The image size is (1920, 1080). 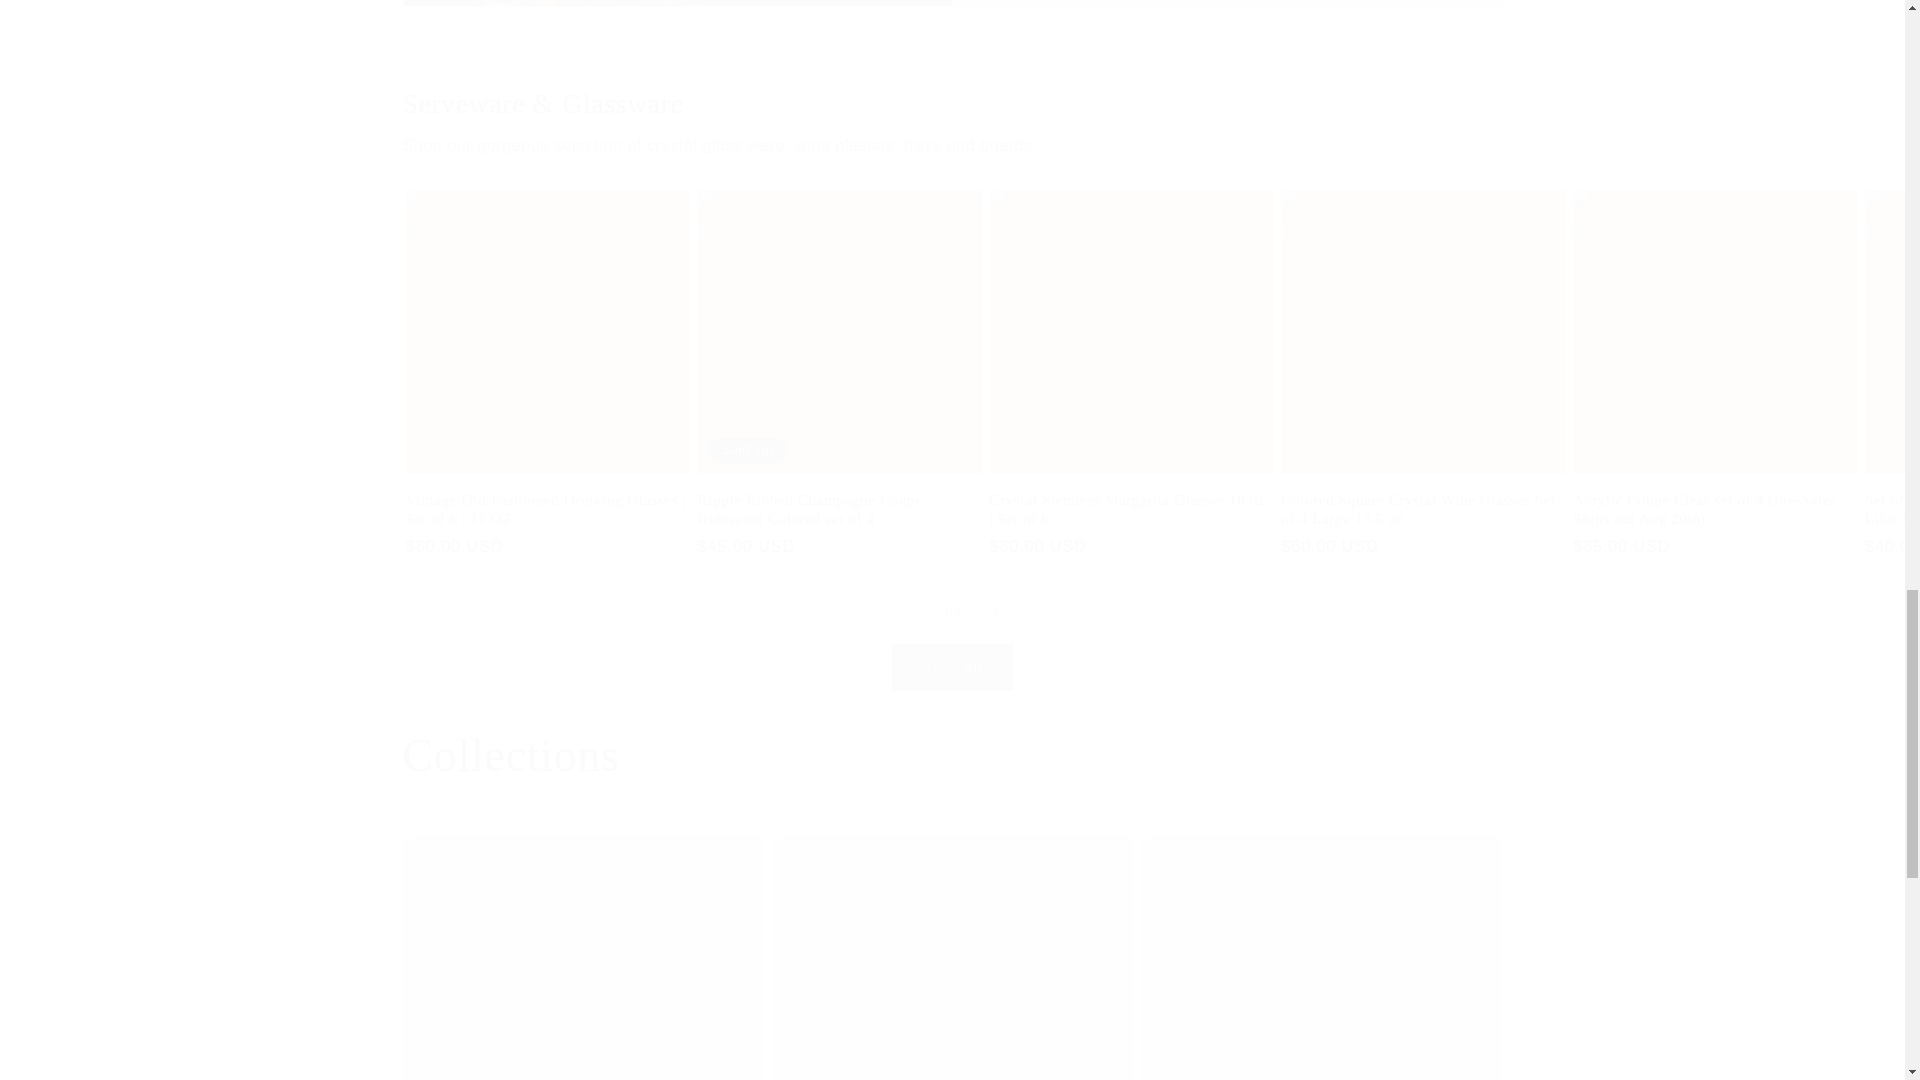 What do you see at coordinates (582, 957) in the screenshot?
I see `Stemware` at bounding box center [582, 957].